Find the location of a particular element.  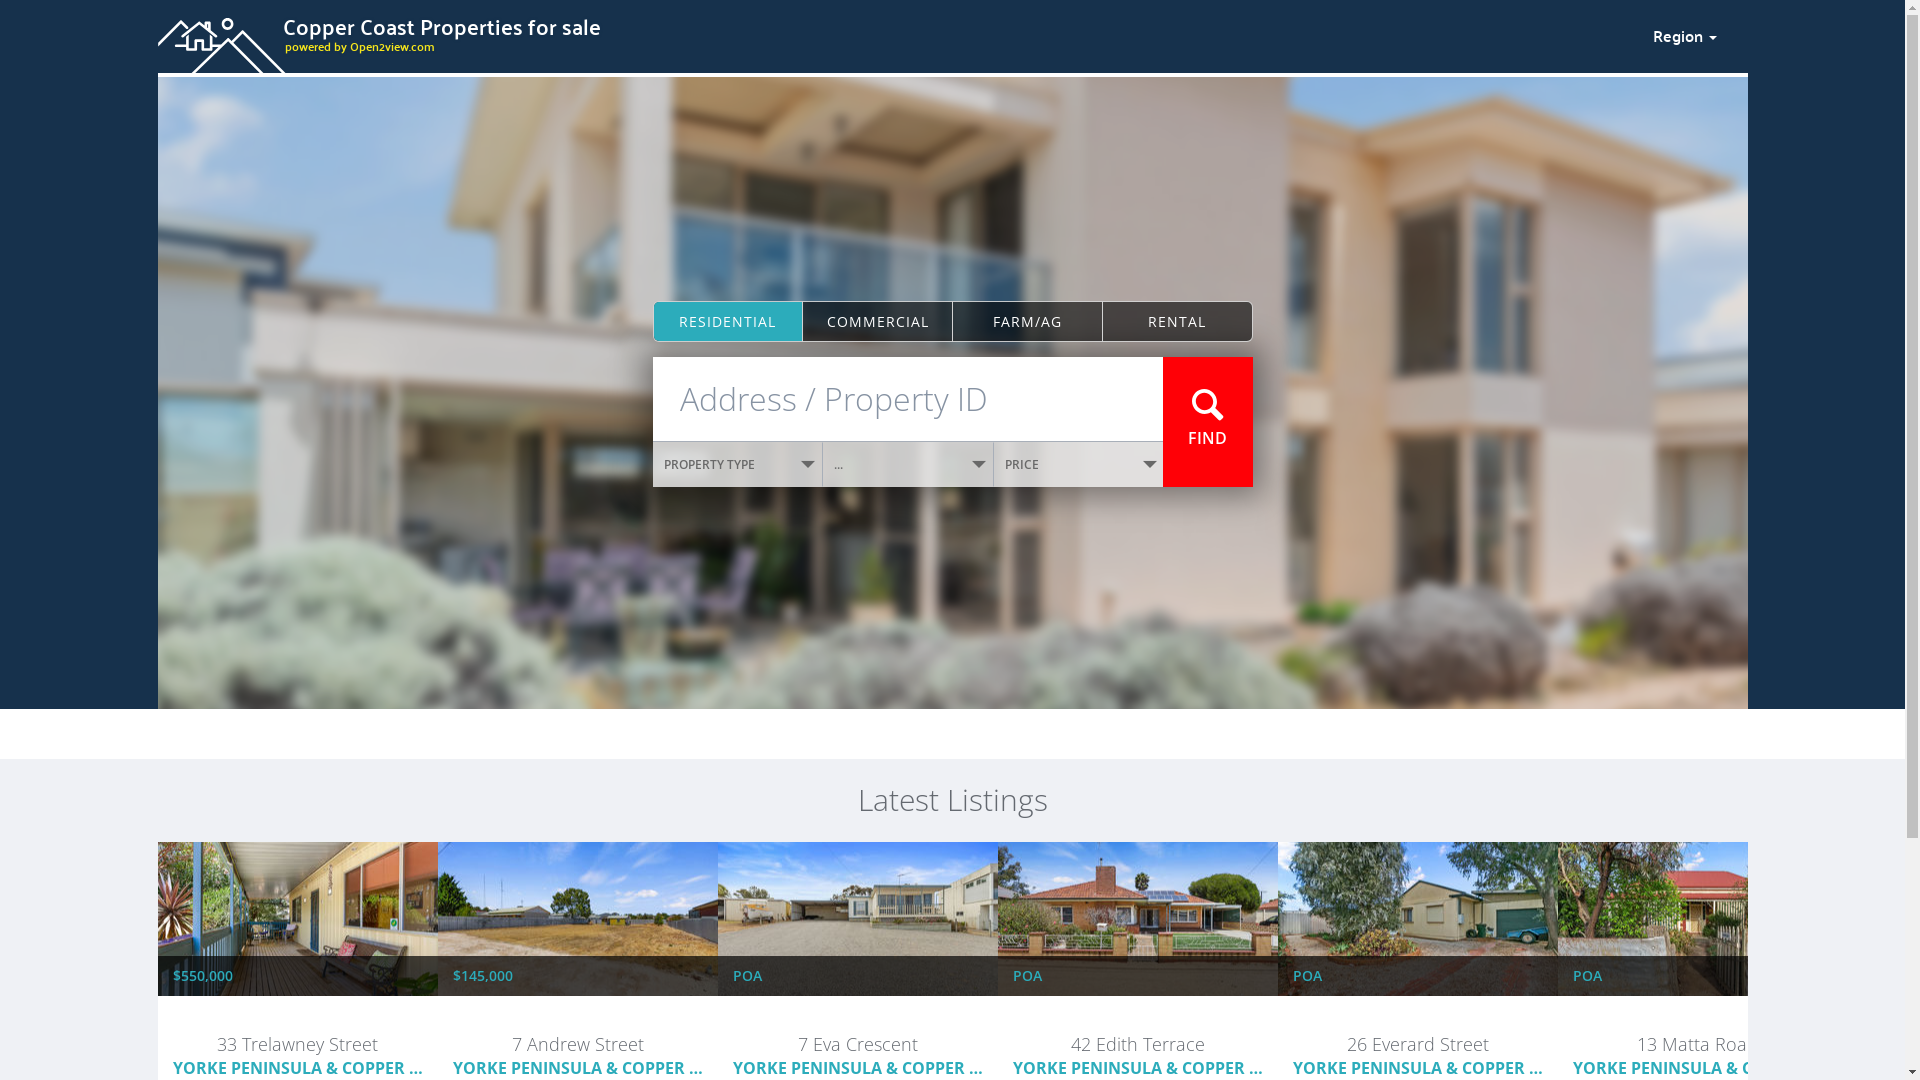

Copper Coast Properties for sale
powered by Open2view.com is located at coordinates (893, 33).